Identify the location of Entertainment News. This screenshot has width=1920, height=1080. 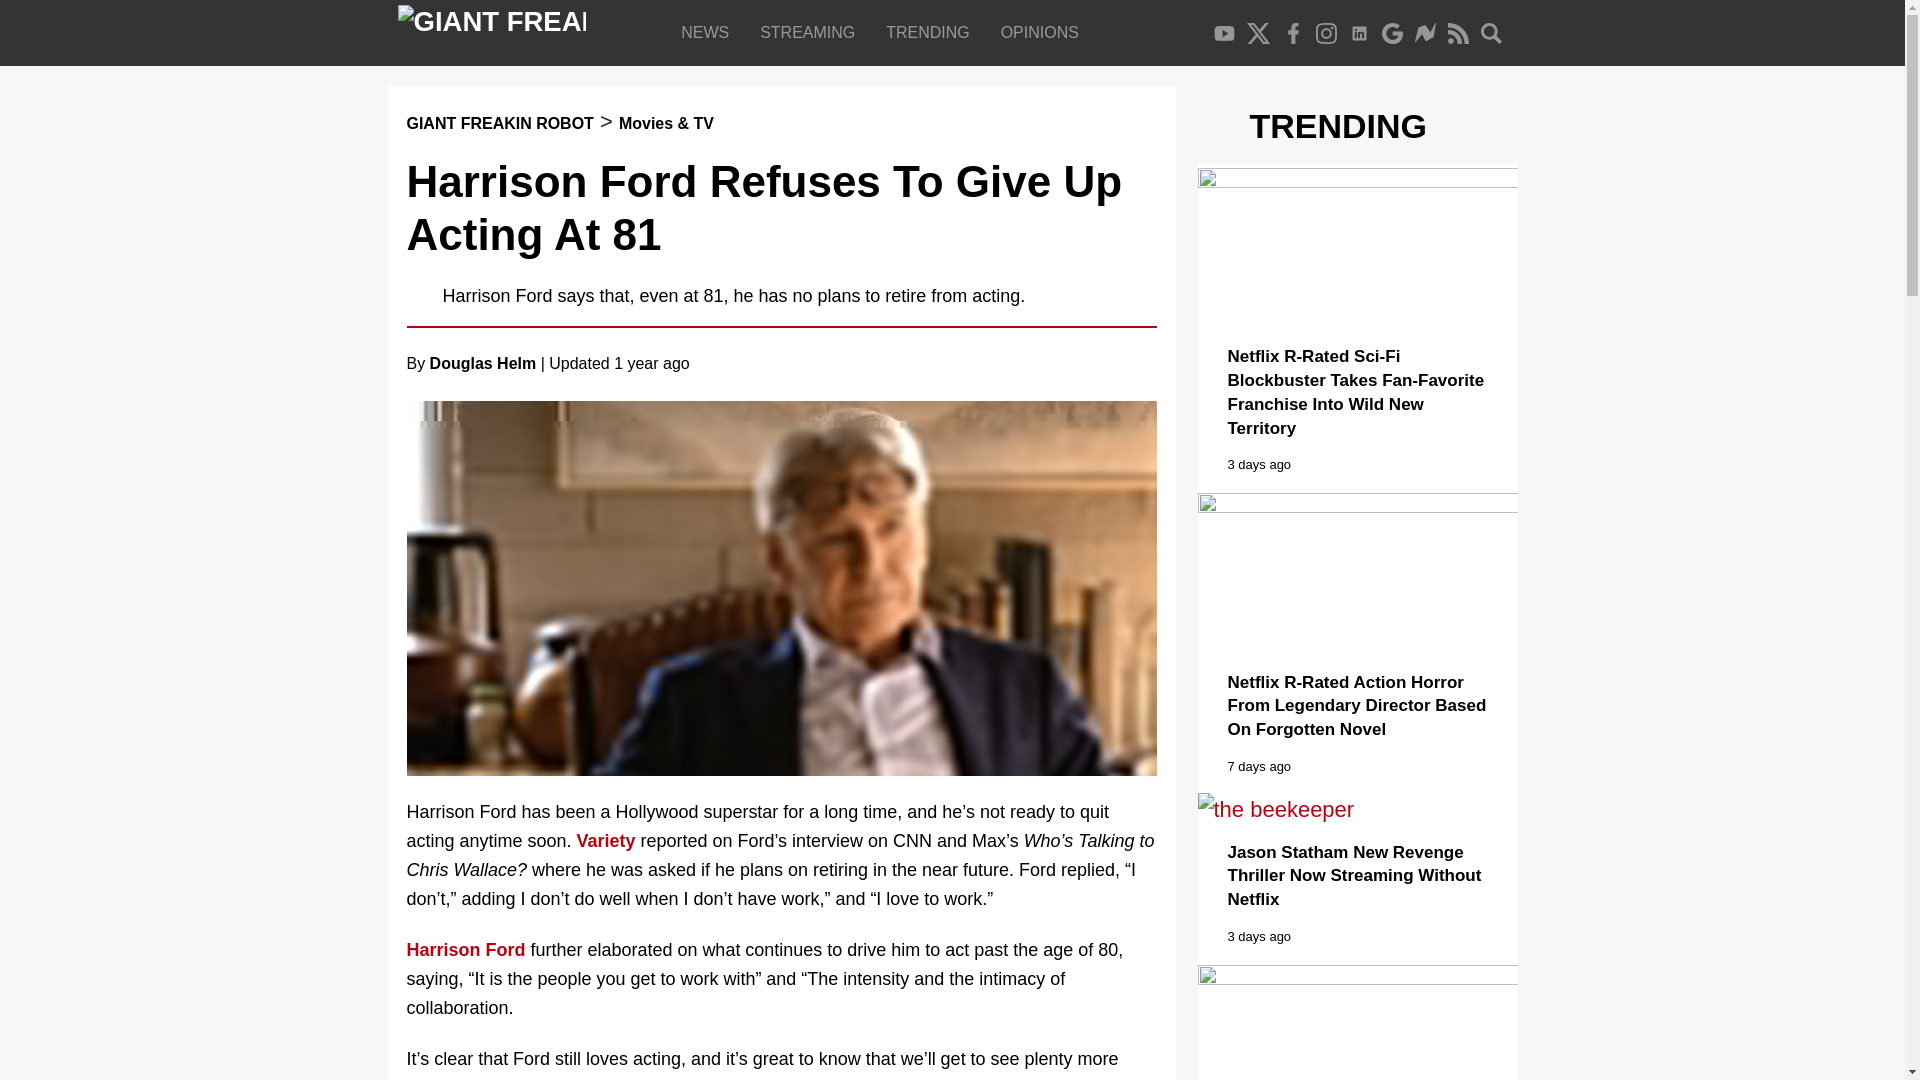
(709, 32).